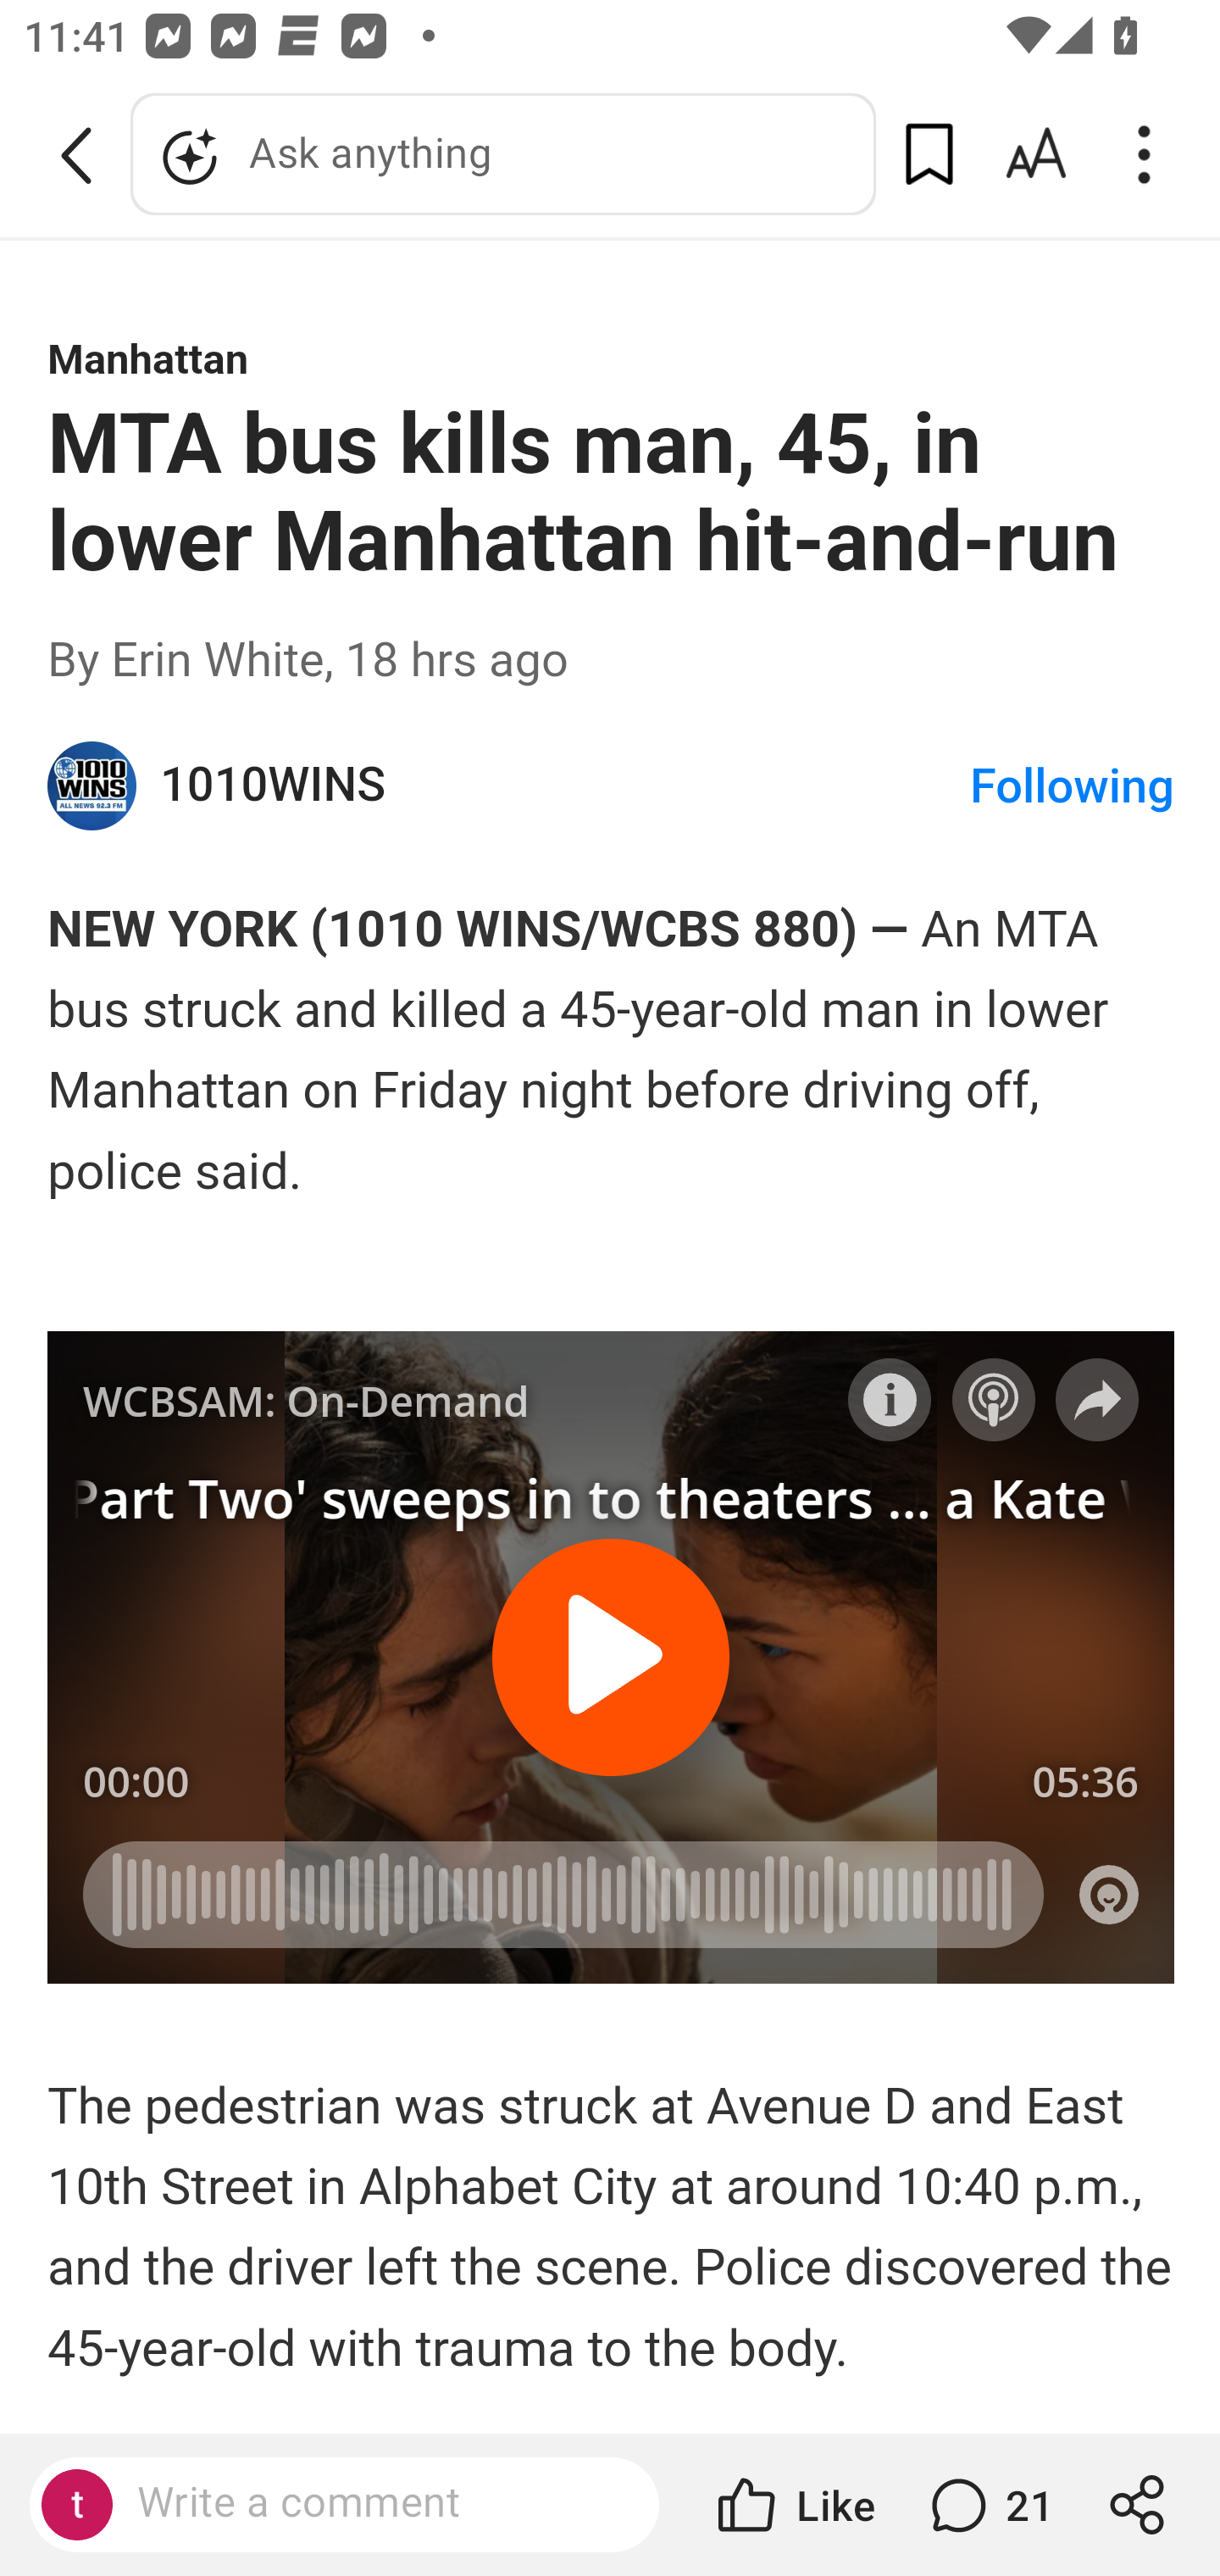  I want to click on Ask anything, so click(503, 154).